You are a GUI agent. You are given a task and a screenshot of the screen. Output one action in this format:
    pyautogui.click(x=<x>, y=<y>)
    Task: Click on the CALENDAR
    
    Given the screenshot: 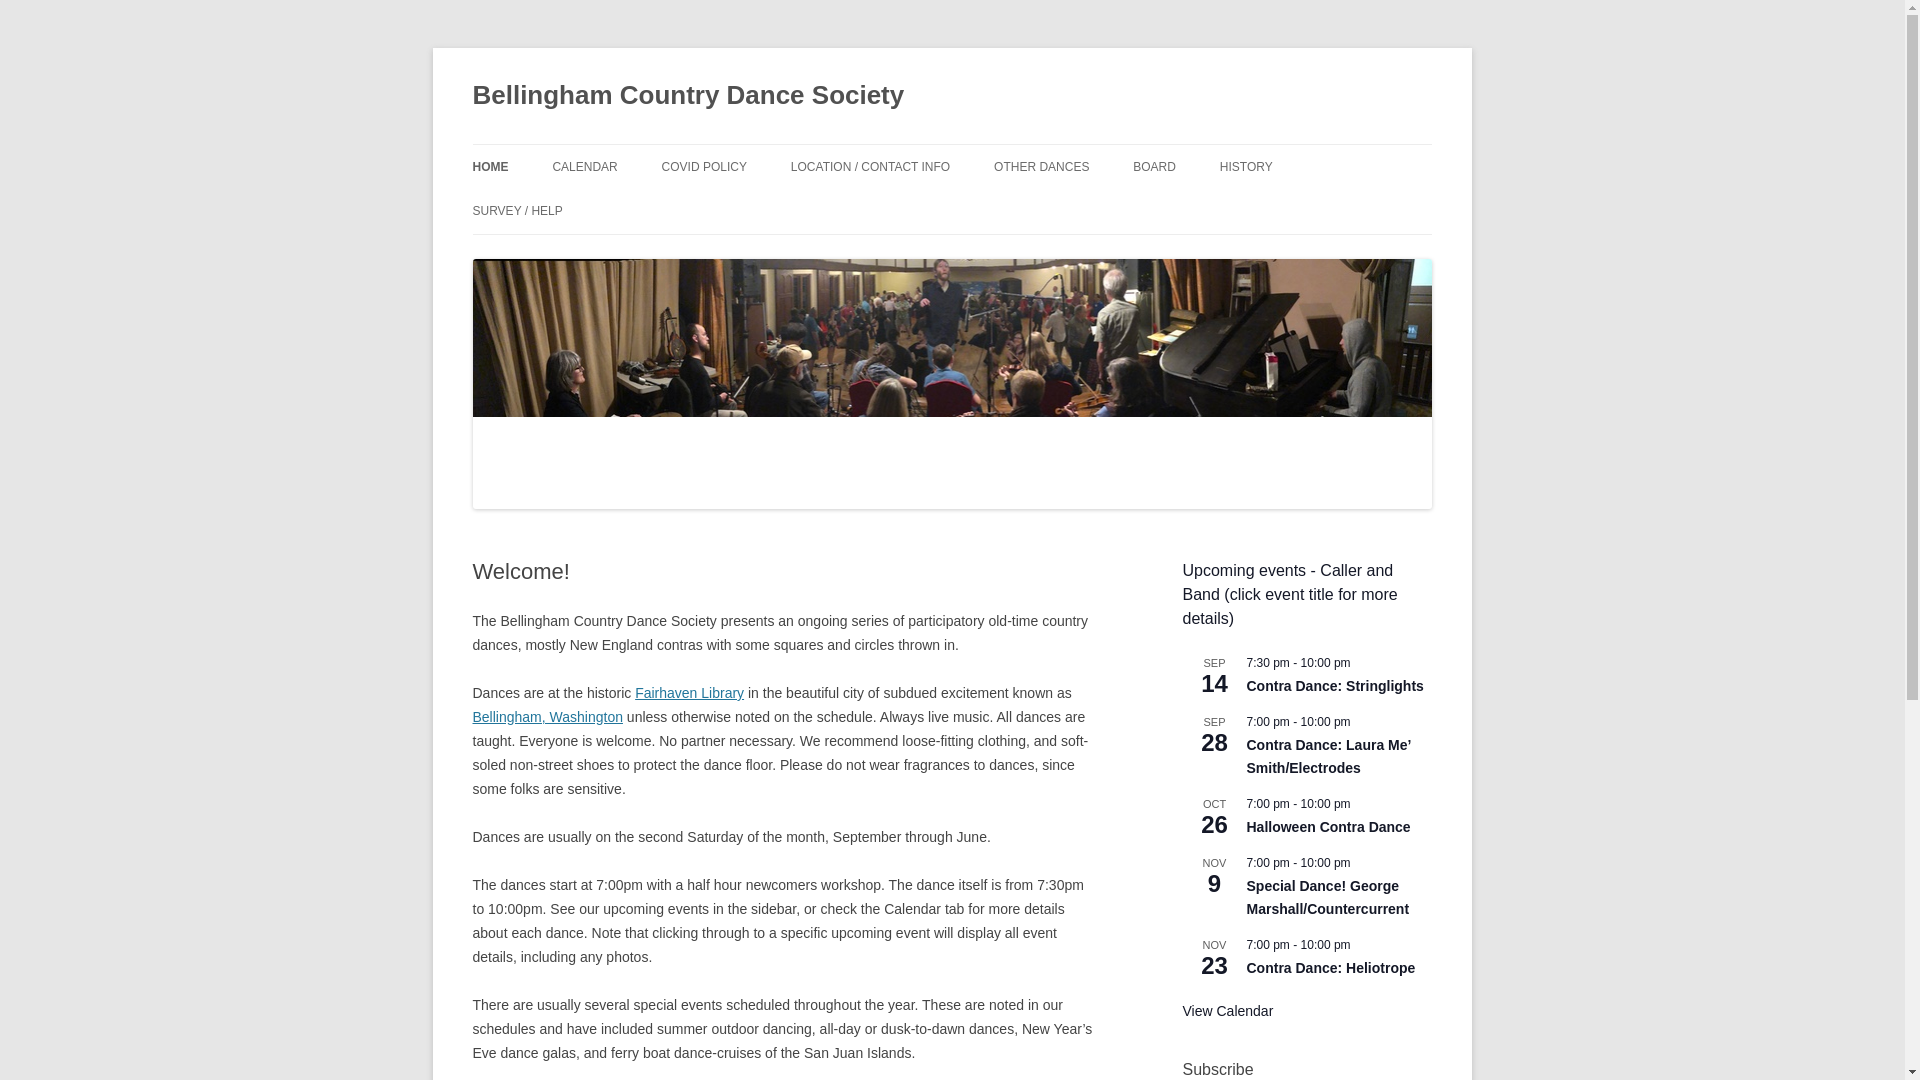 What is the action you would take?
    pyautogui.click(x=584, y=166)
    